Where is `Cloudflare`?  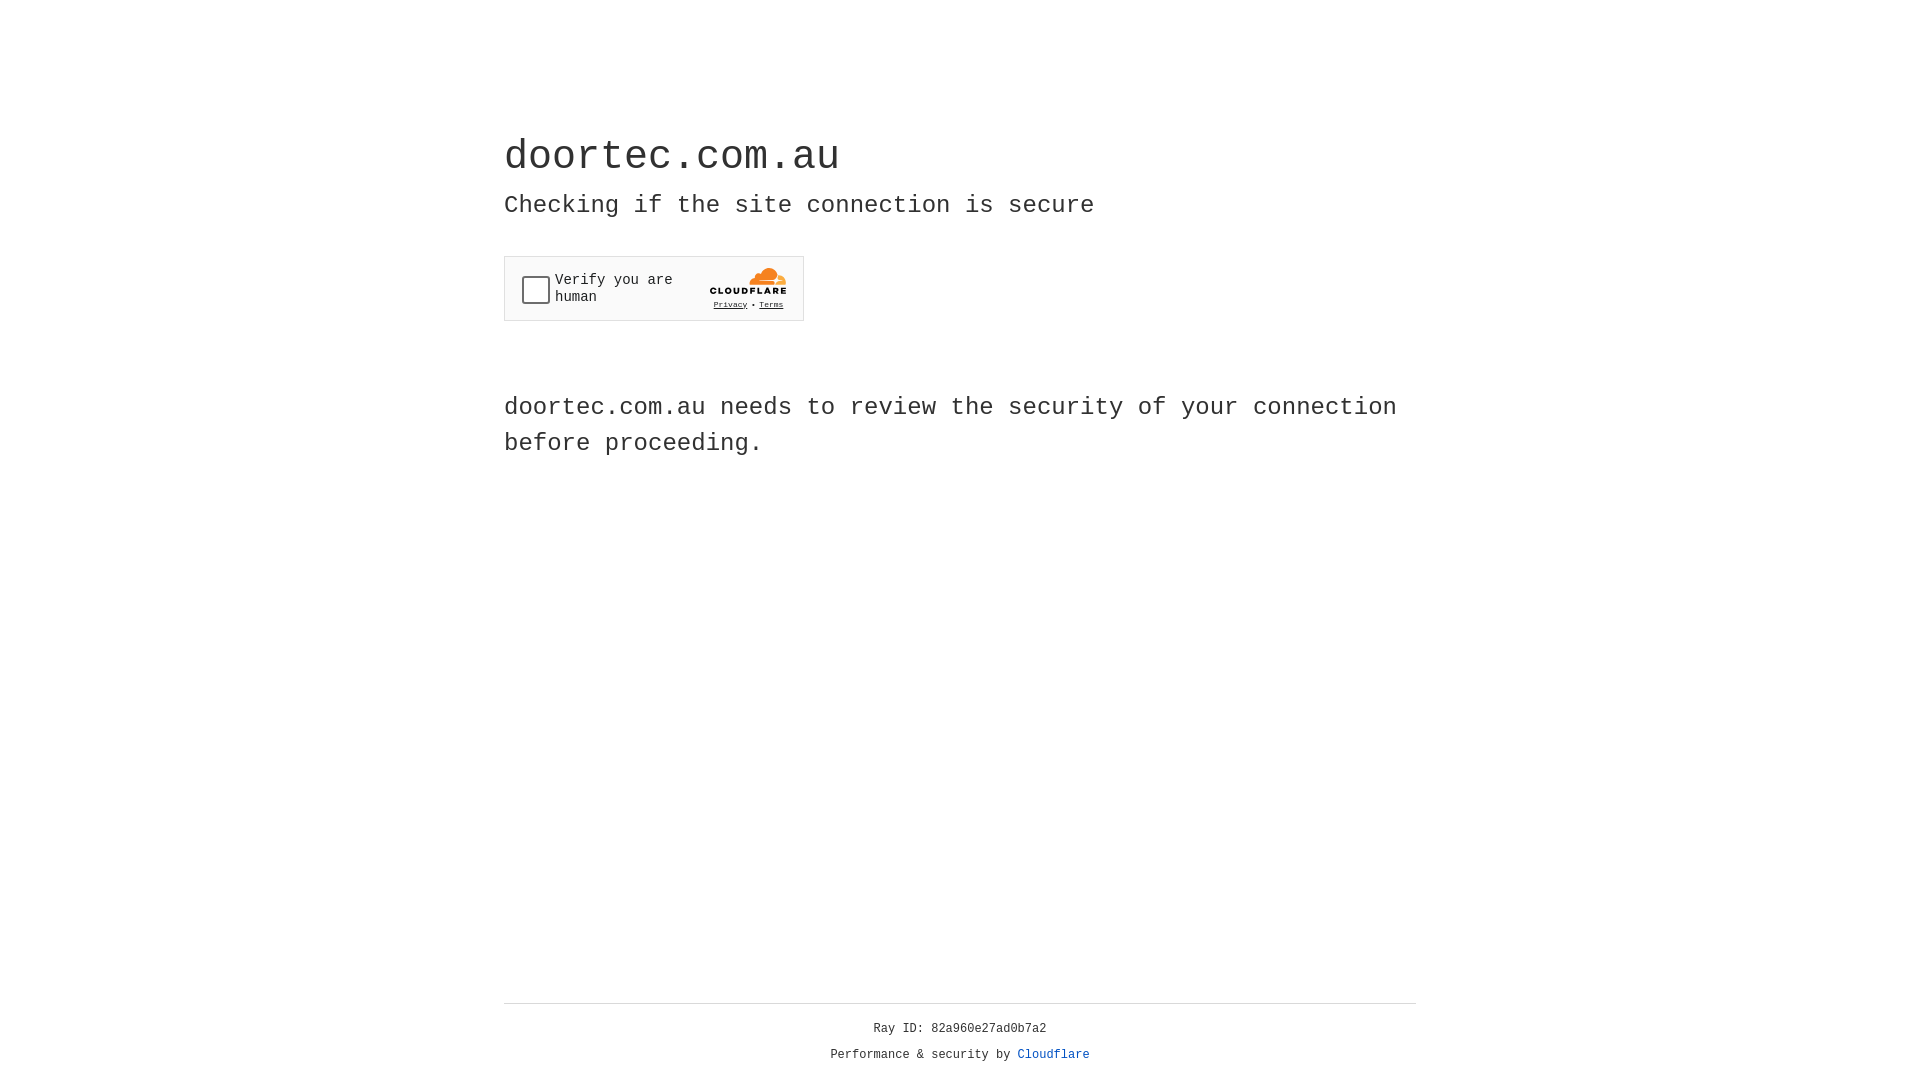 Cloudflare is located at coordinates (1054, 1055).